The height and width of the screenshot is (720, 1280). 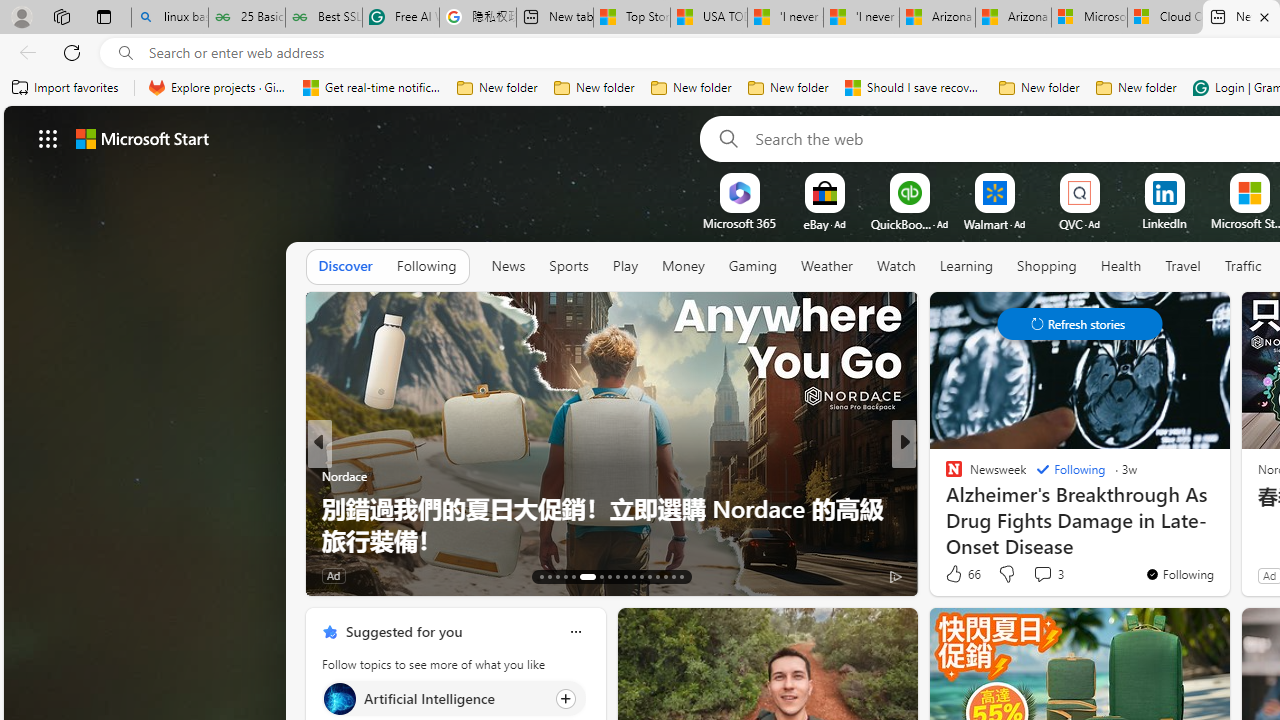 What do you see at coordinates (610, 576) in the screenshot?
I see `AutomationID: tab-20` at bounding box center [610, 576].